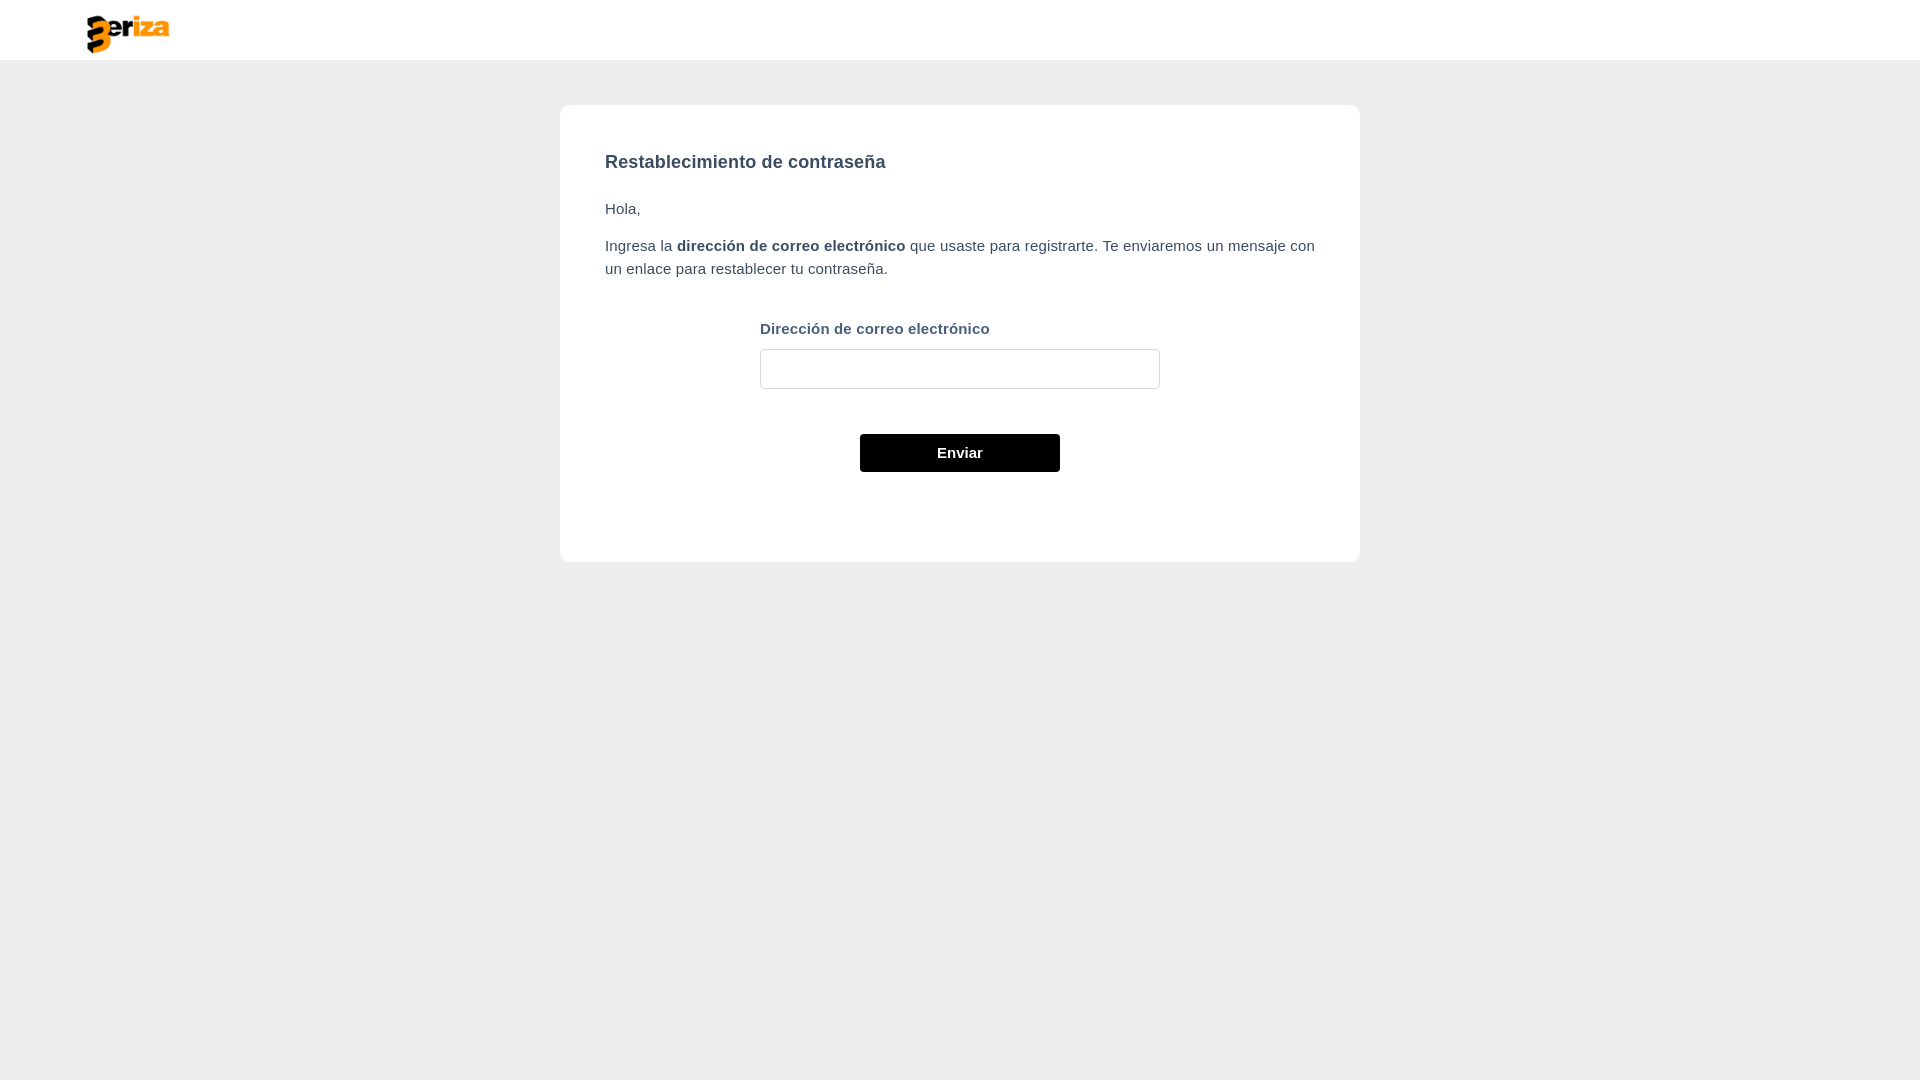 This screenshot has width=1920, height=1080. What do you see at coordinates (960, 453) in the screenshot?
I see `Enviar` at bounding box center [960, 453].